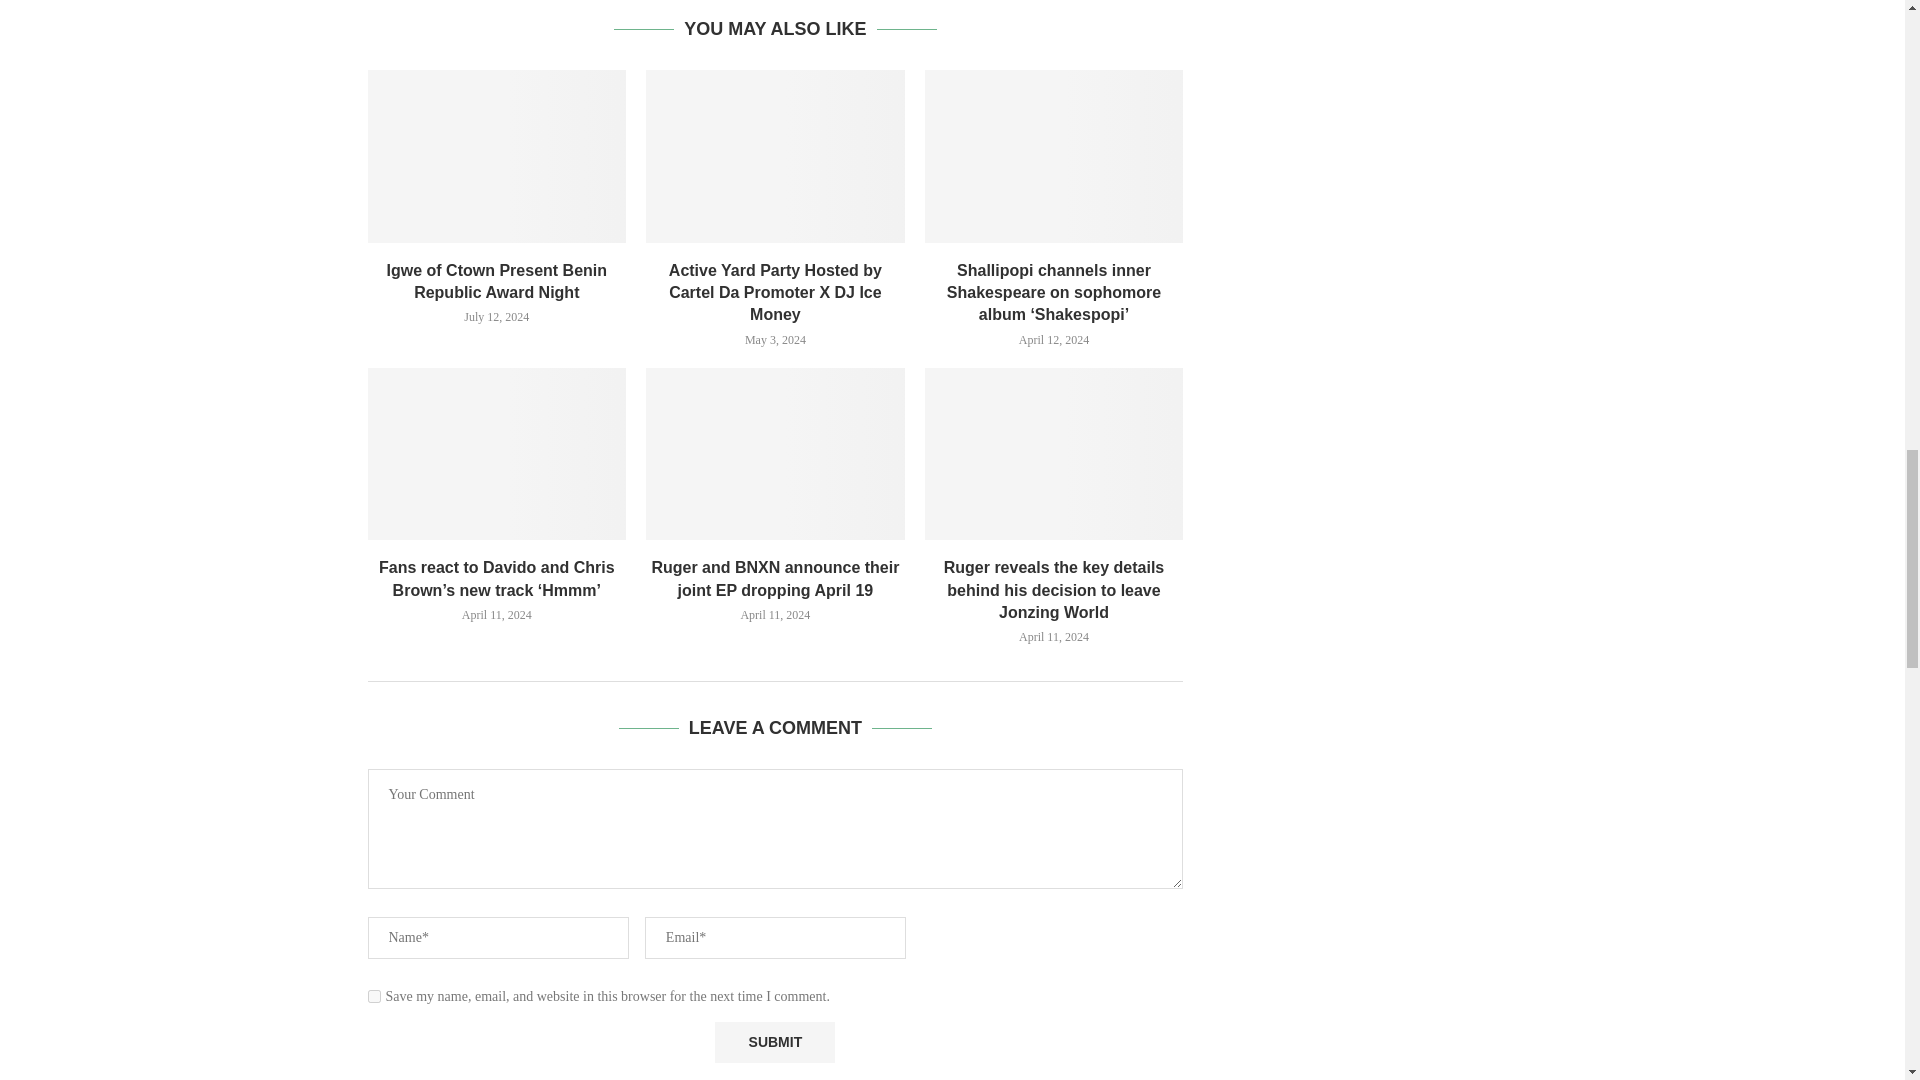  Describe the element at coordinates (774, 454) in the screenshot. I see `Ruger and BNXN announce their joint EP dropping April 19` at that location.